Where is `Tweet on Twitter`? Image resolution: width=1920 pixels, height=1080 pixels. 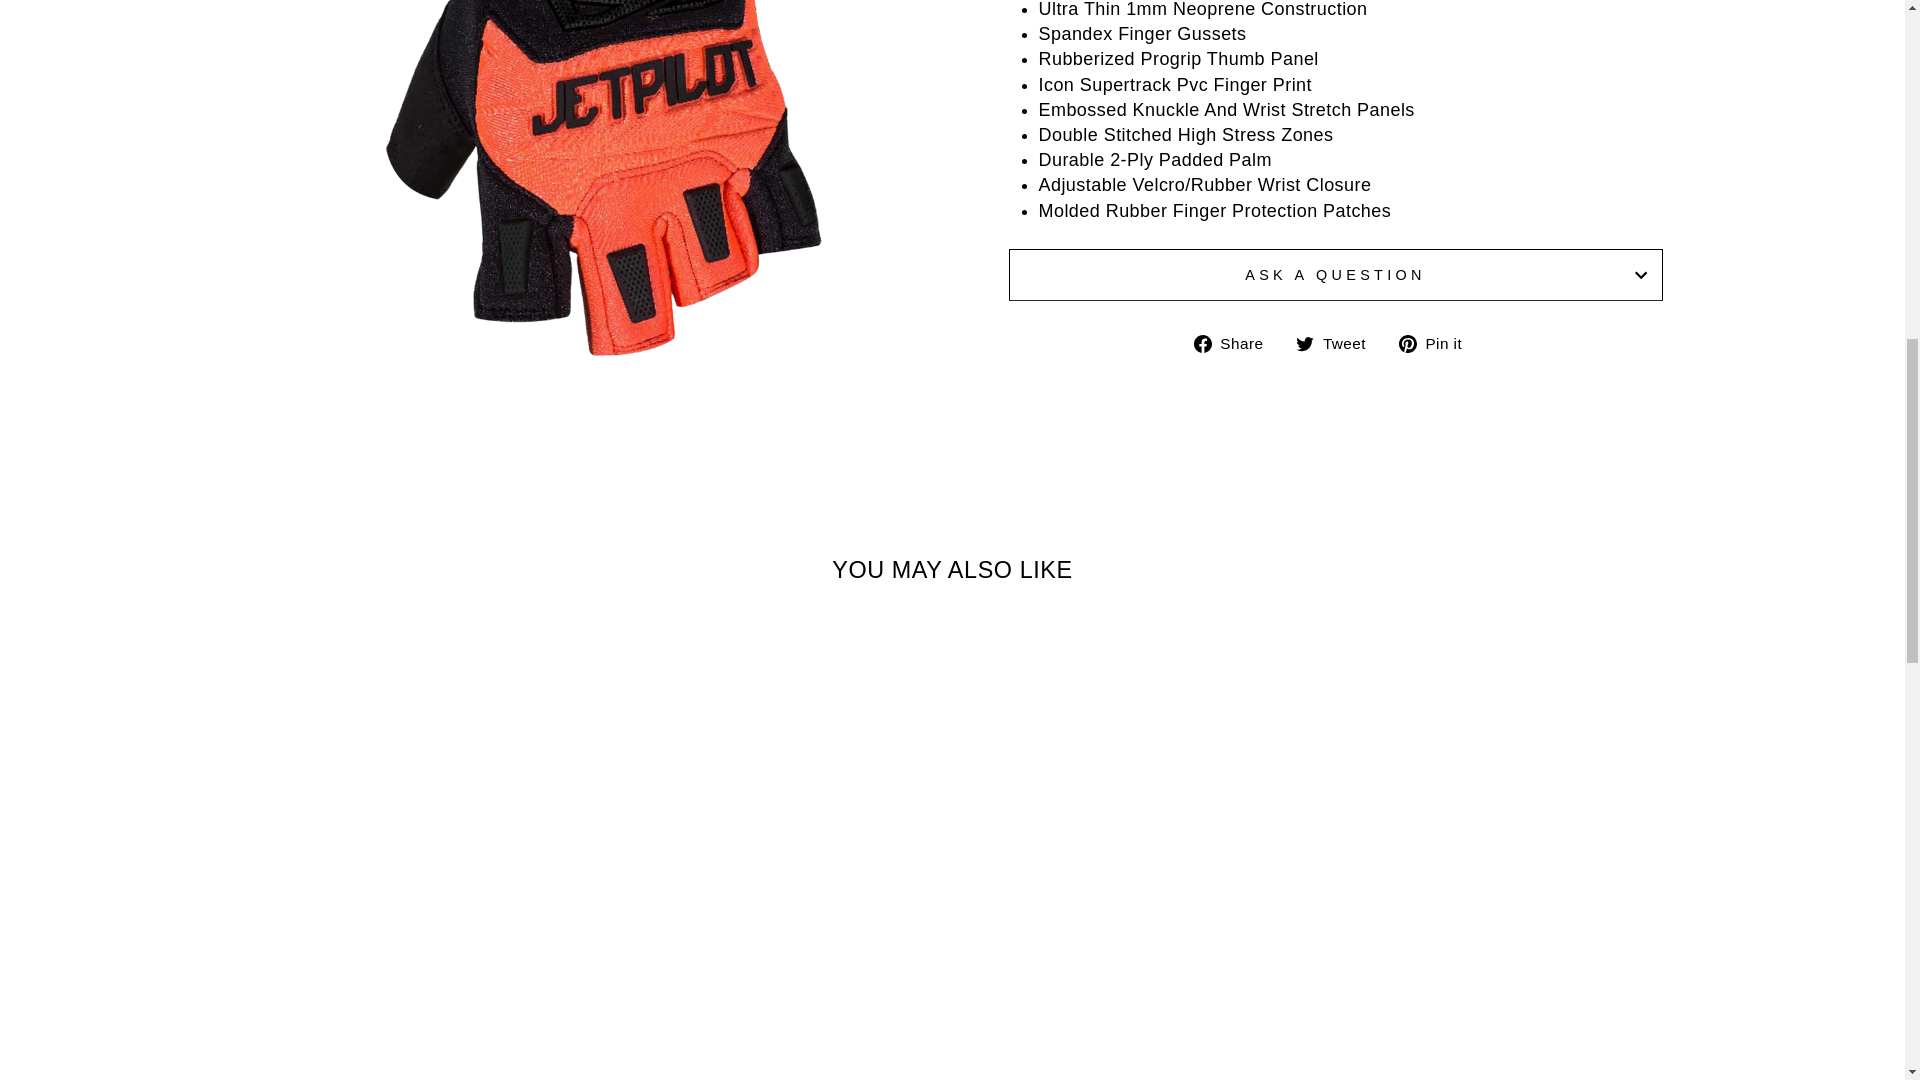 Tweet on Twitter is located at coordinates (1338, 343).